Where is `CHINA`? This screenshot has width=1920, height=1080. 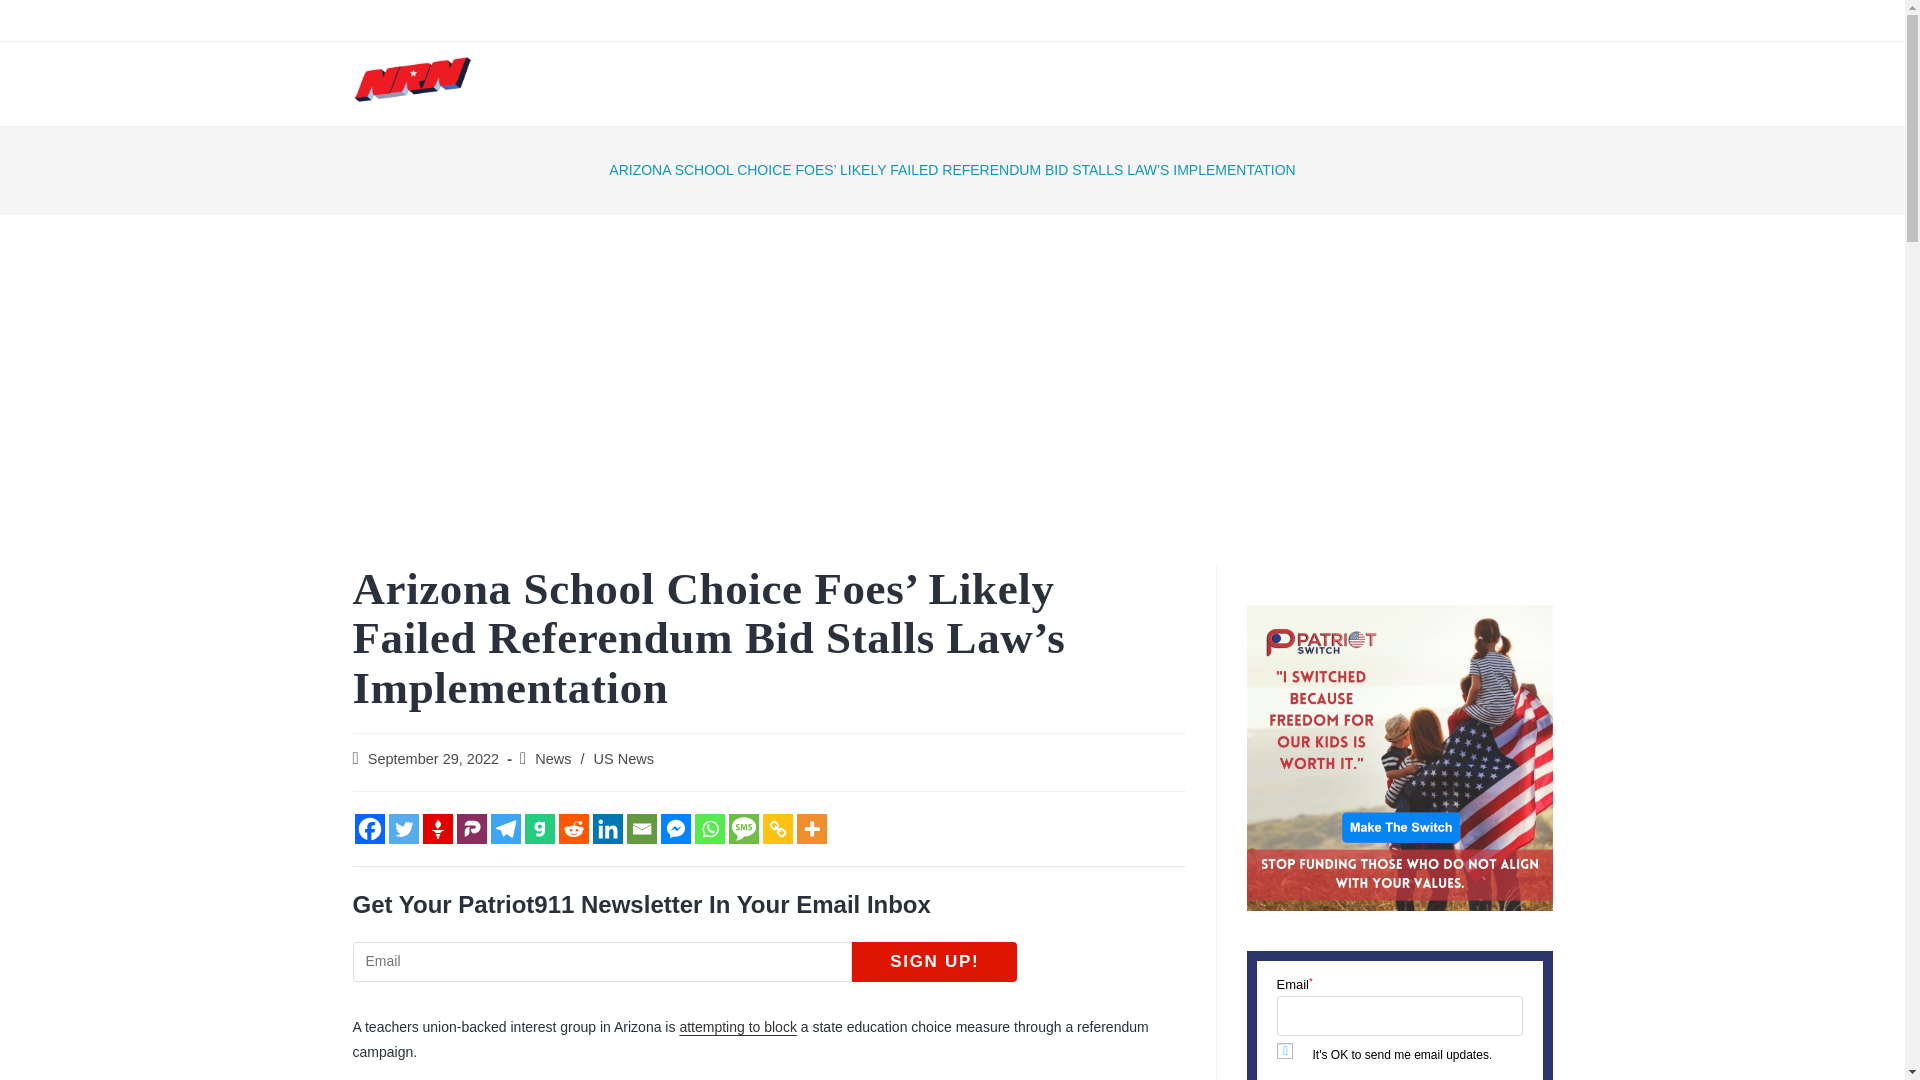
CHINA is located at coordinates (1241, 20).